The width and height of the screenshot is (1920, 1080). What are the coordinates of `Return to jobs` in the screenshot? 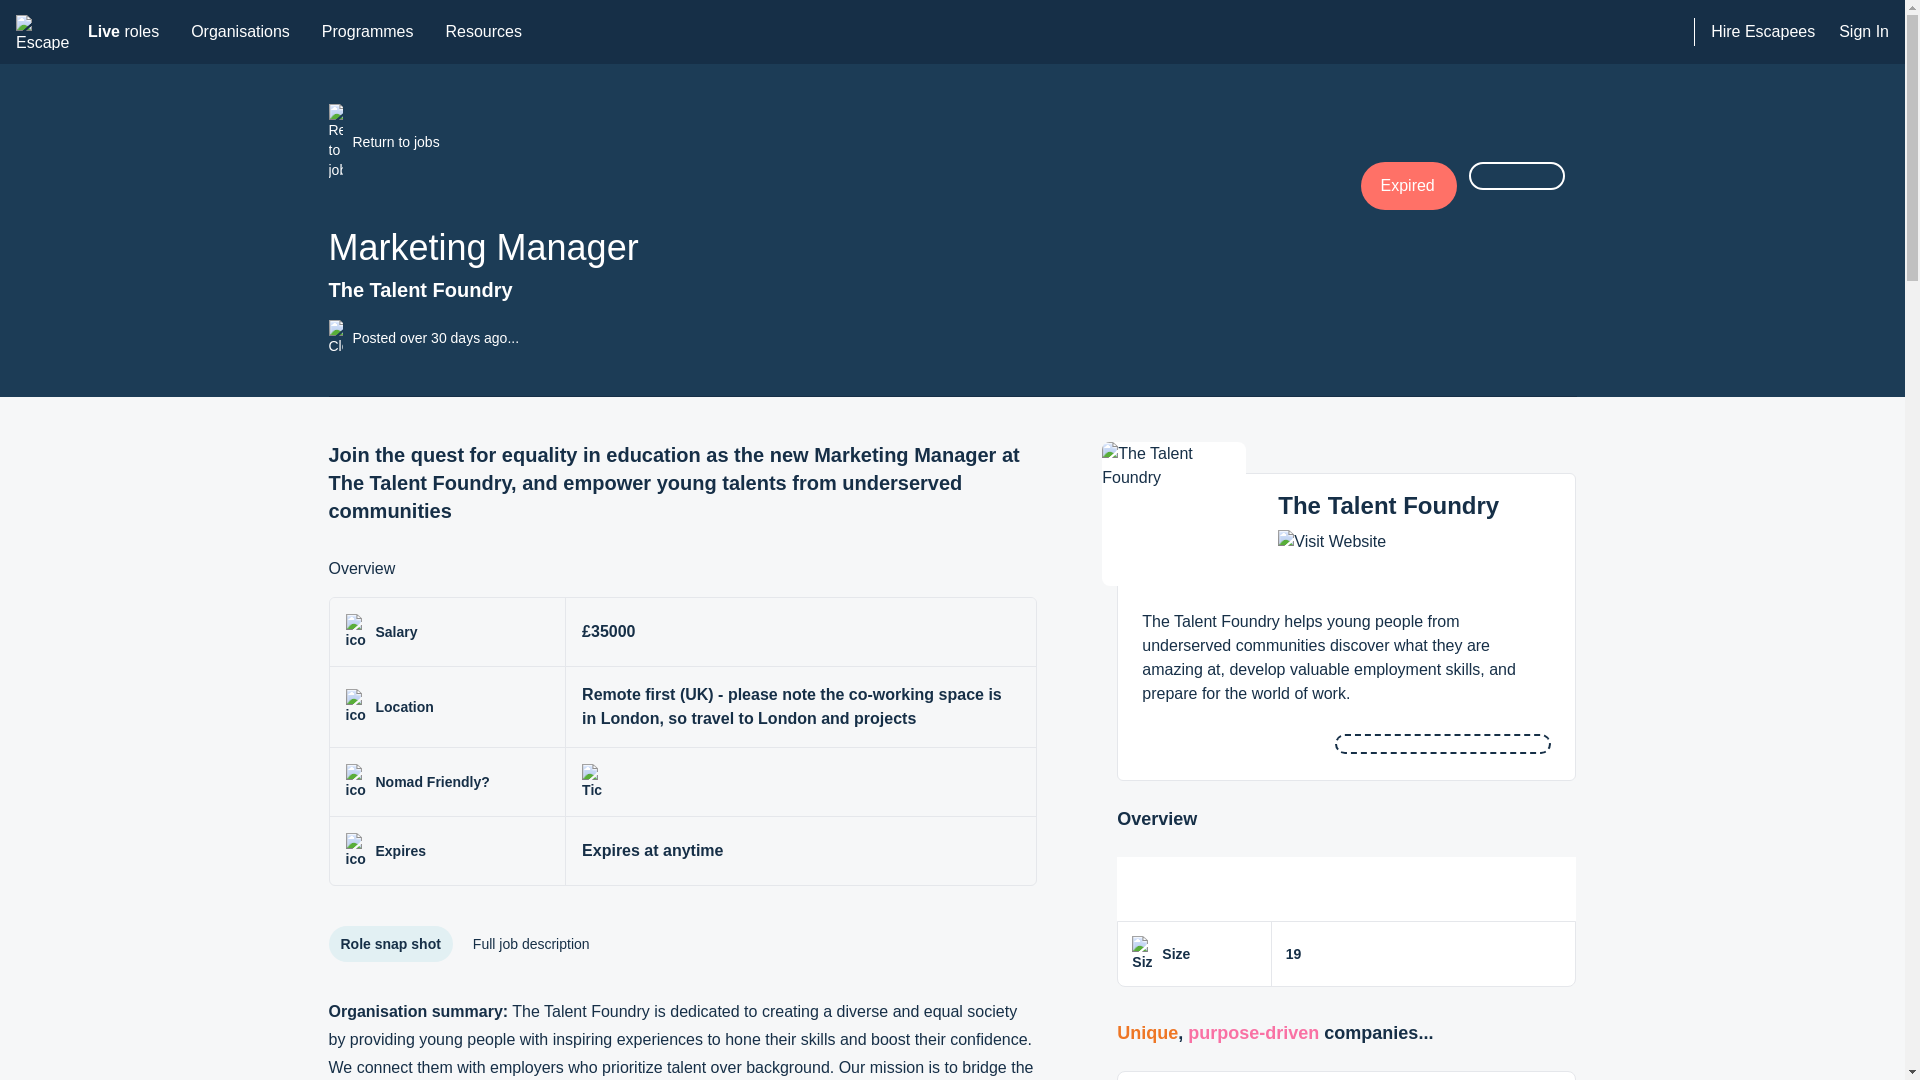 It's located at (1762, 32).